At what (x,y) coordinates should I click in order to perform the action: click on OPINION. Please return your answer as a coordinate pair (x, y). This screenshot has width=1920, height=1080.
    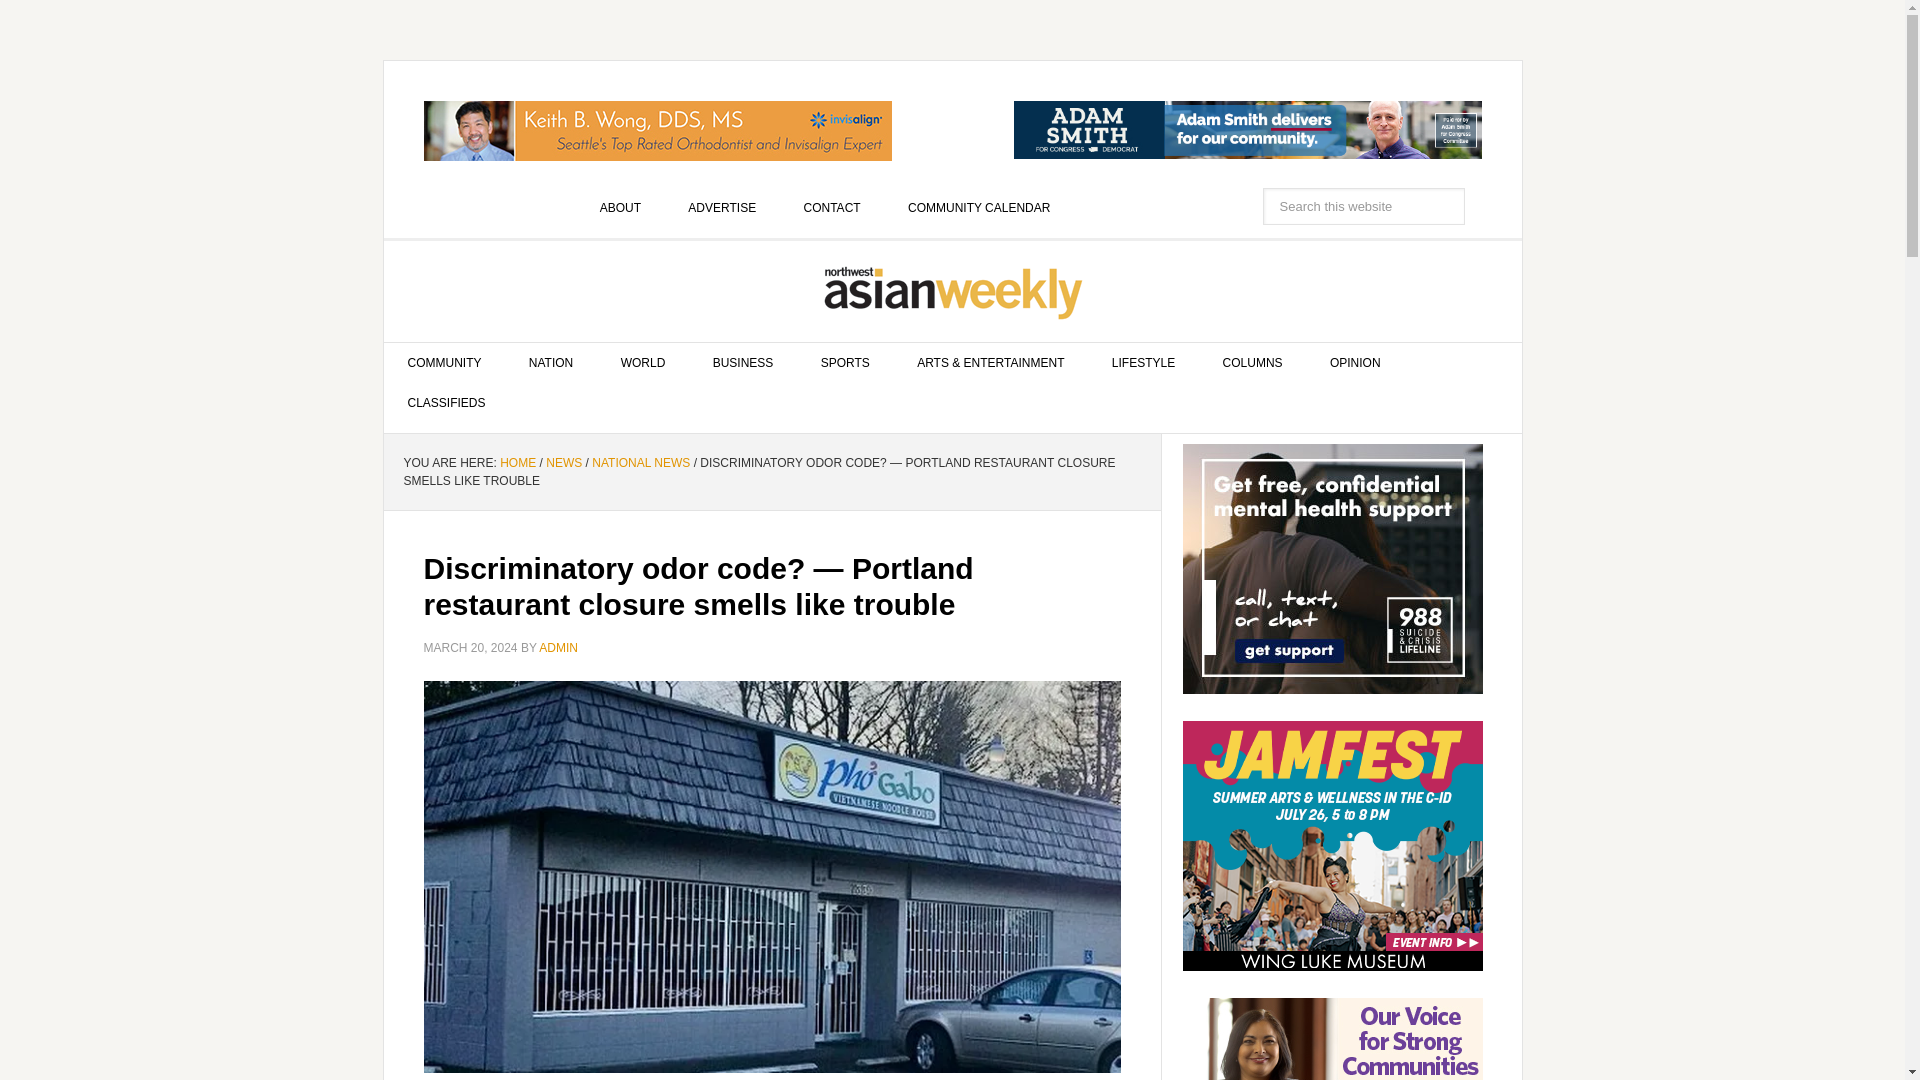
    Looking at the image, I should click on (1355, 363).